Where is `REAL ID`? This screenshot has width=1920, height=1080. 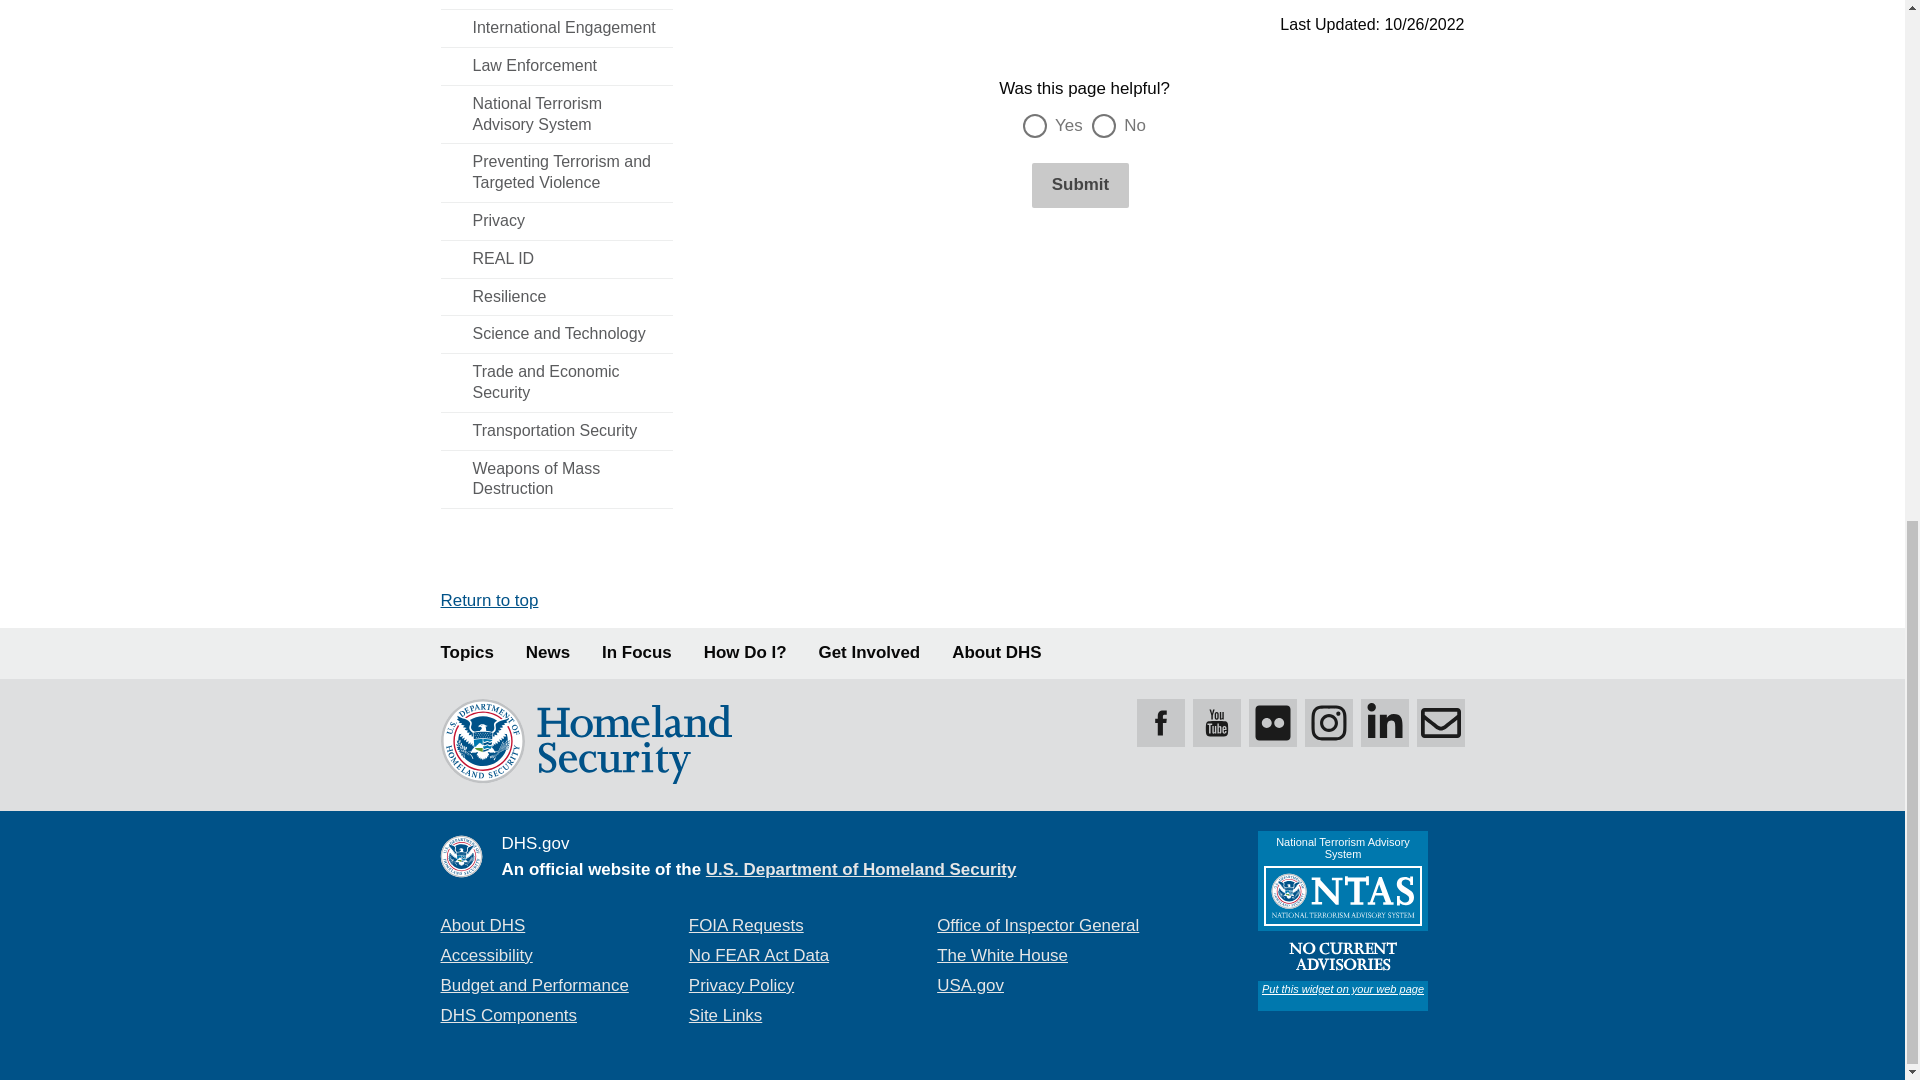 REAL ID is located at coordinates (556, 258).